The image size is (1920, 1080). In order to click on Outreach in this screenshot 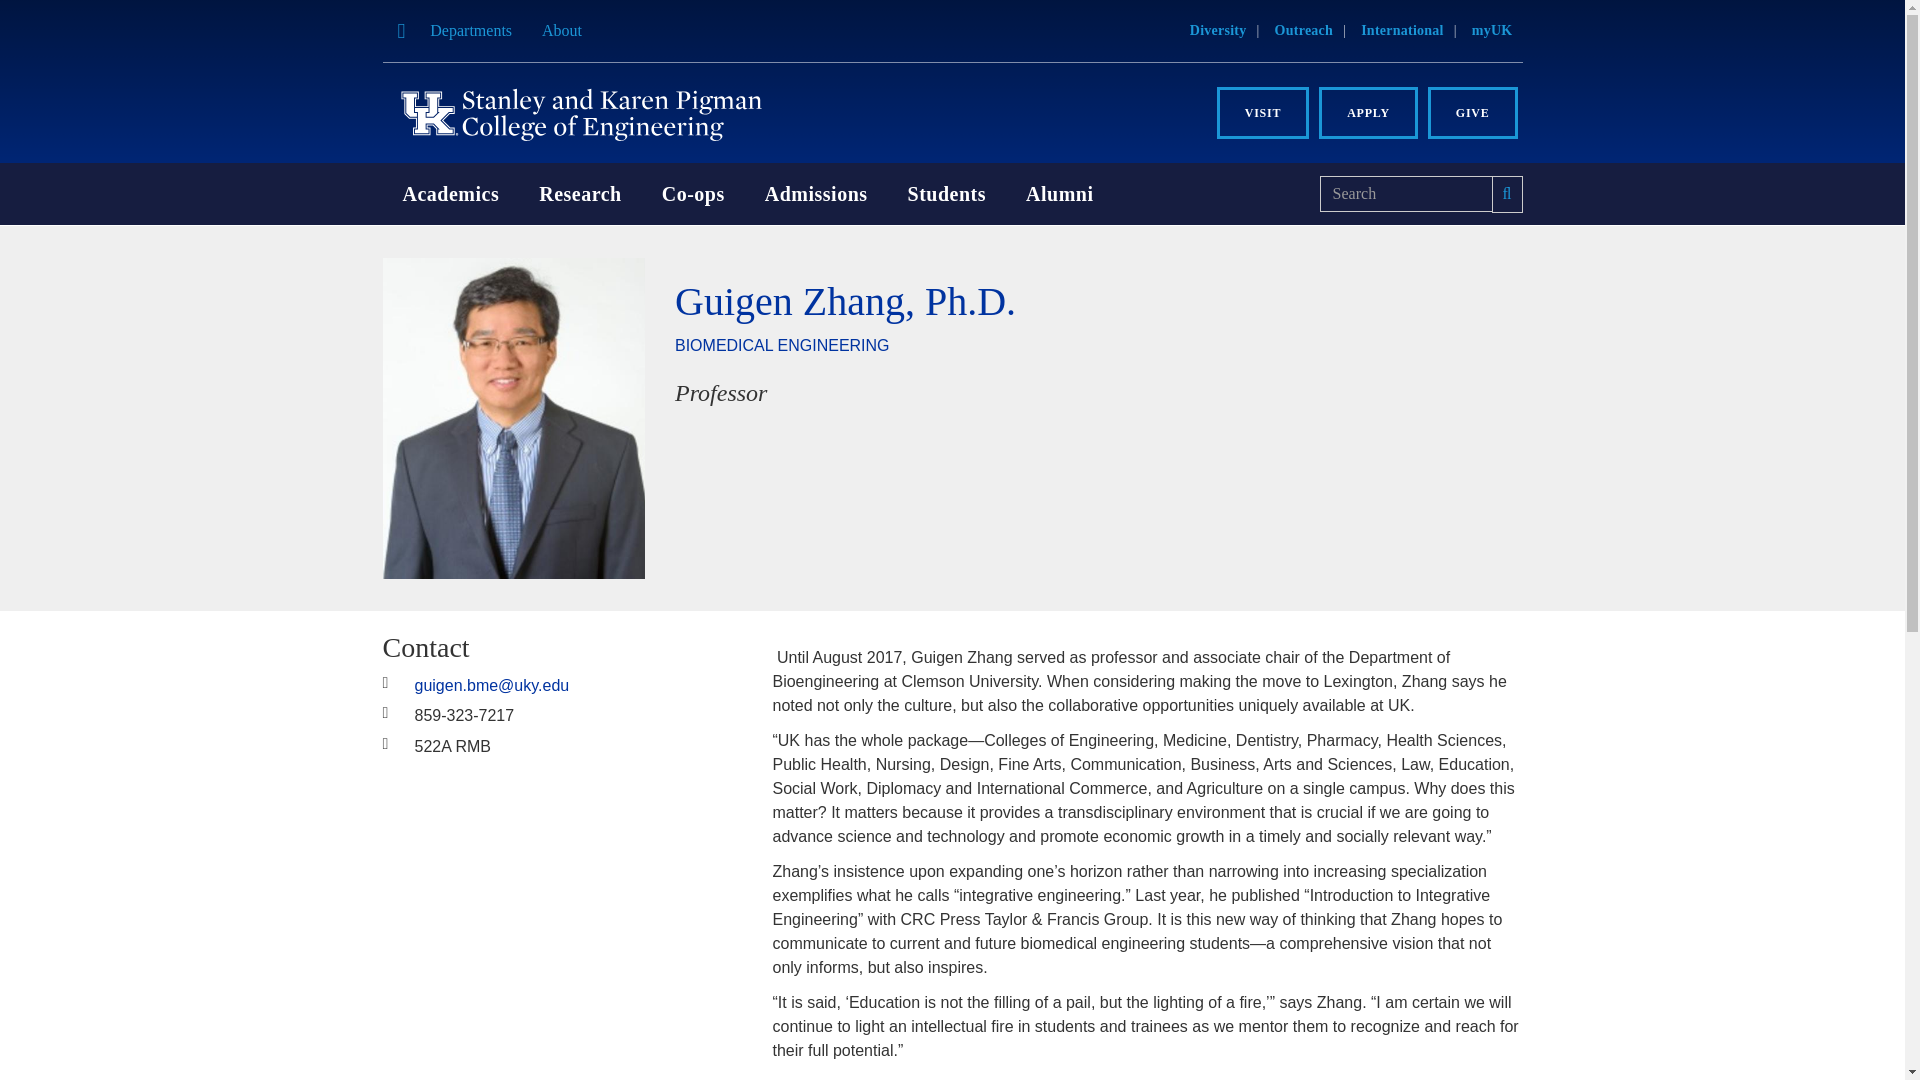, I will do `click(1304, 30)`.